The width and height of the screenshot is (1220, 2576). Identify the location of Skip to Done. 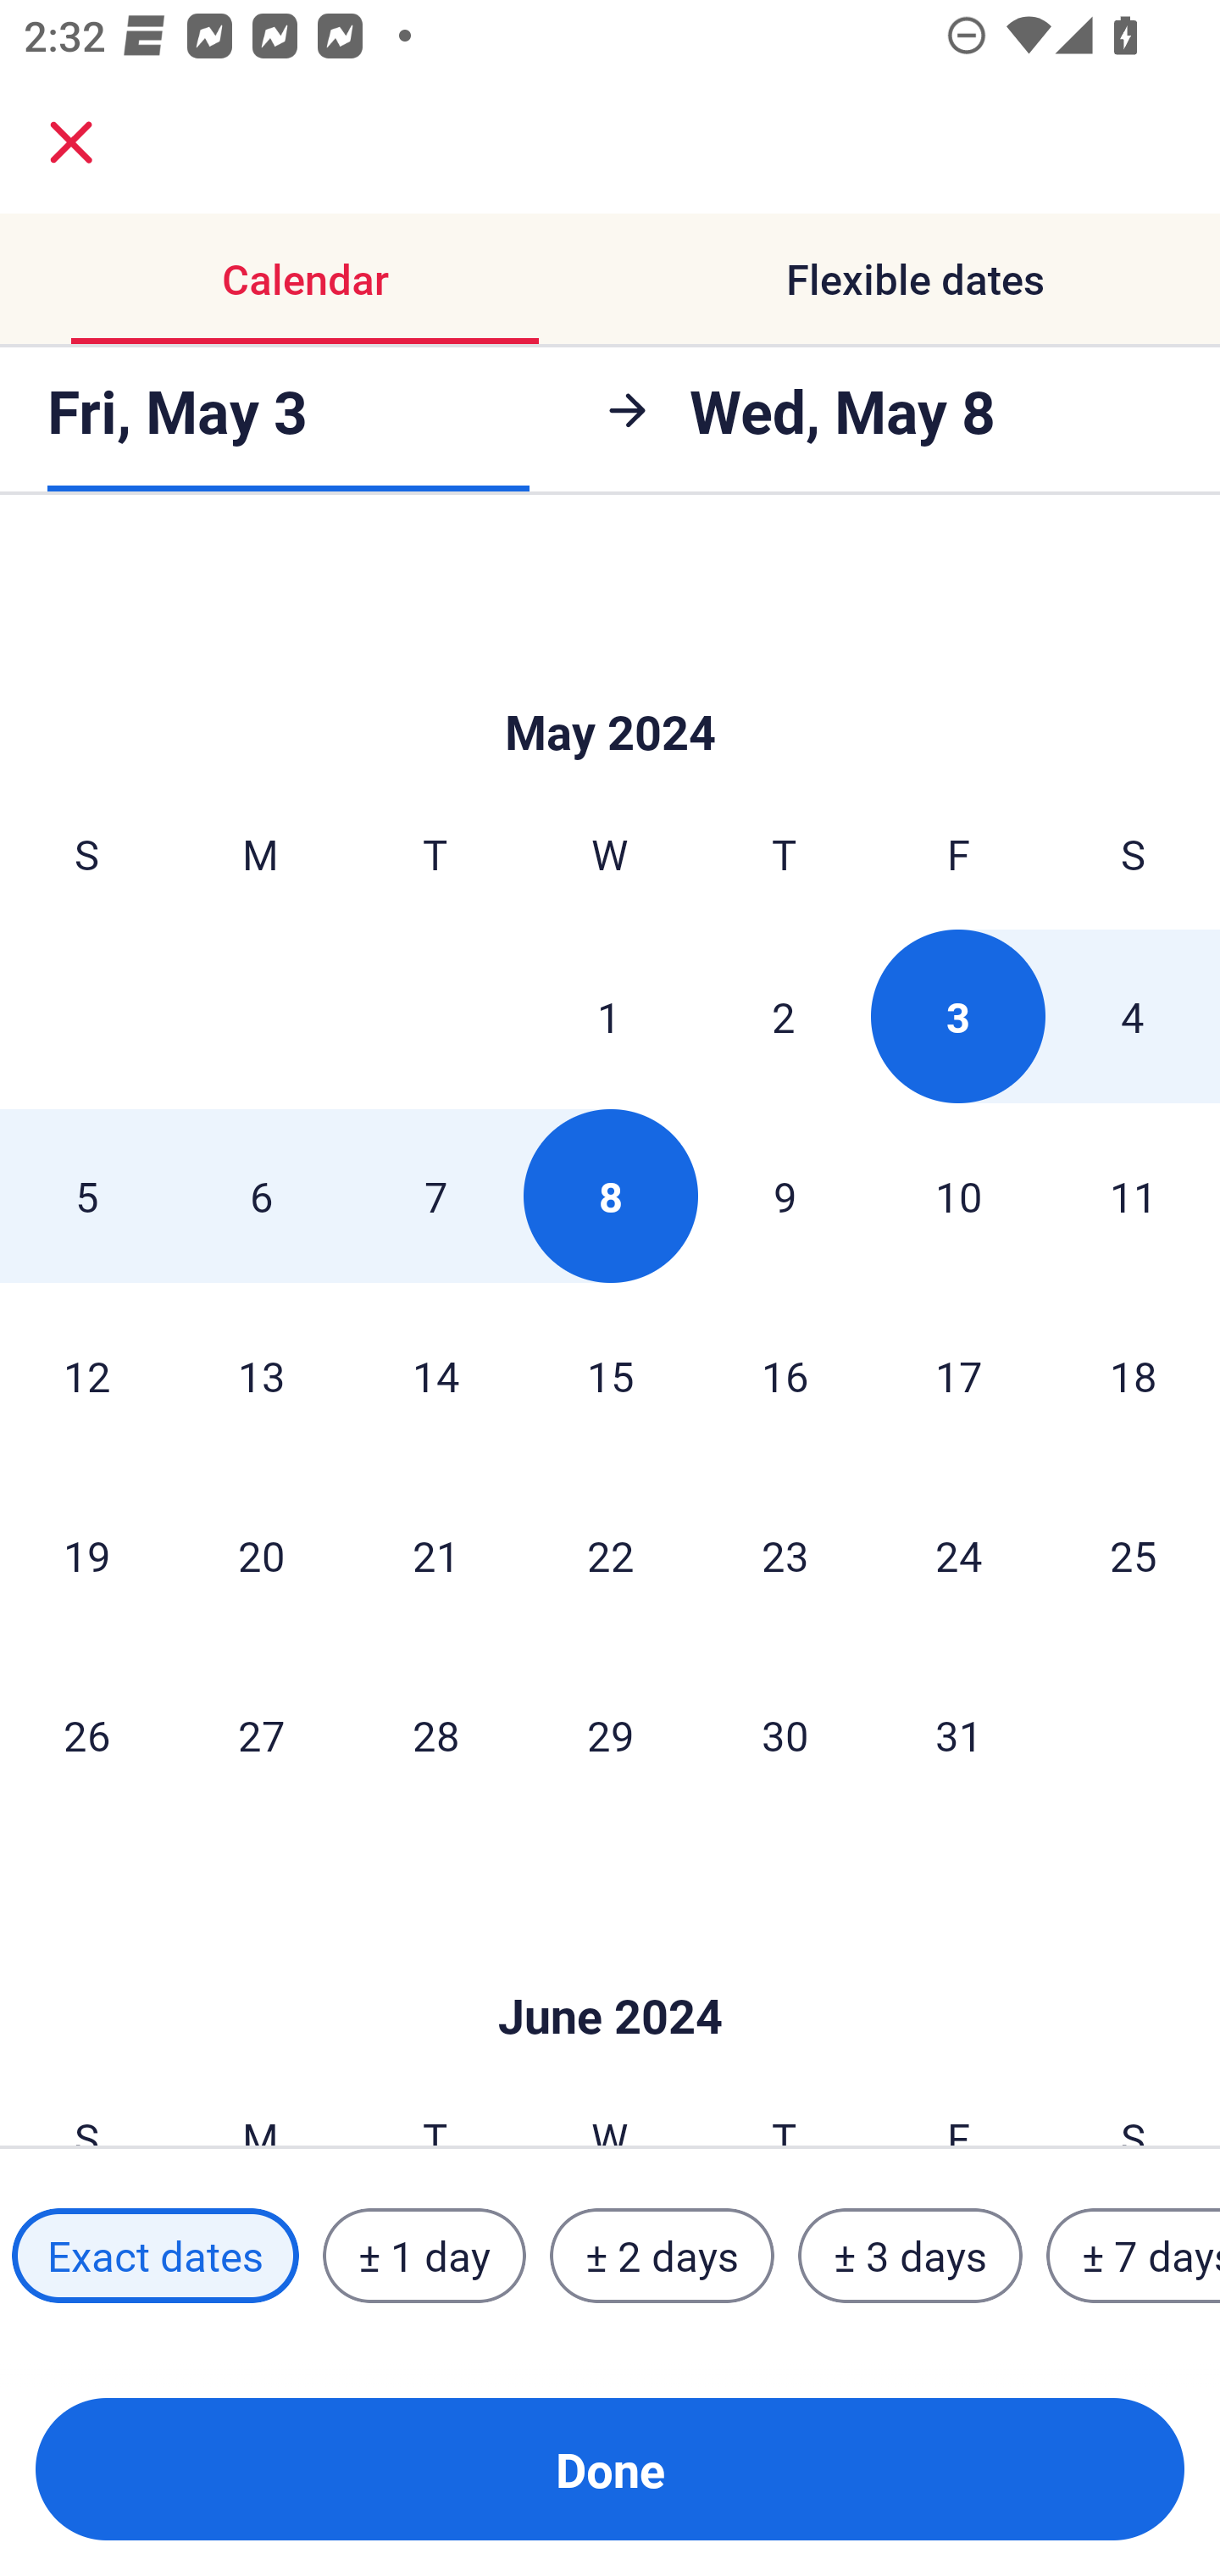
(610, 681).